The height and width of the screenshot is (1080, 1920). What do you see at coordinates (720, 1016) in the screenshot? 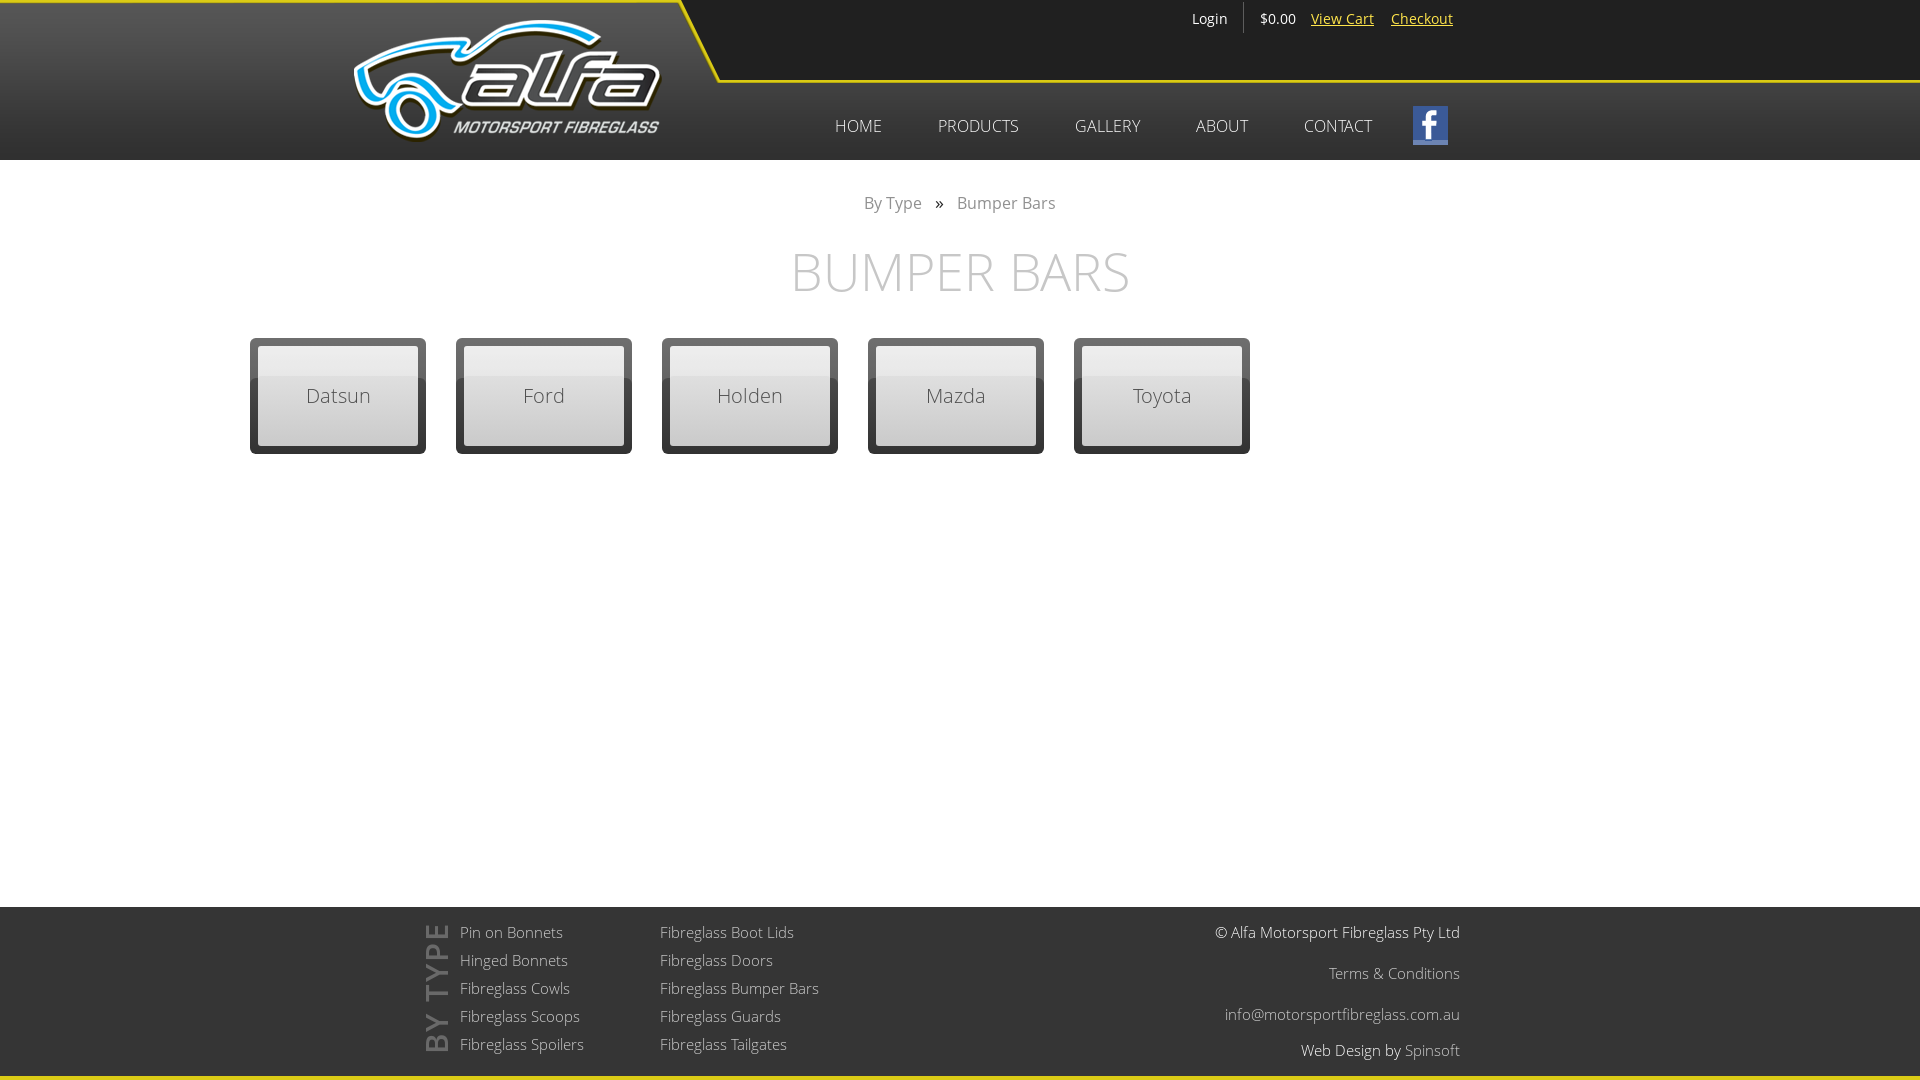
I see `Fibreglass Guards` at bounding box center [720, 1016].